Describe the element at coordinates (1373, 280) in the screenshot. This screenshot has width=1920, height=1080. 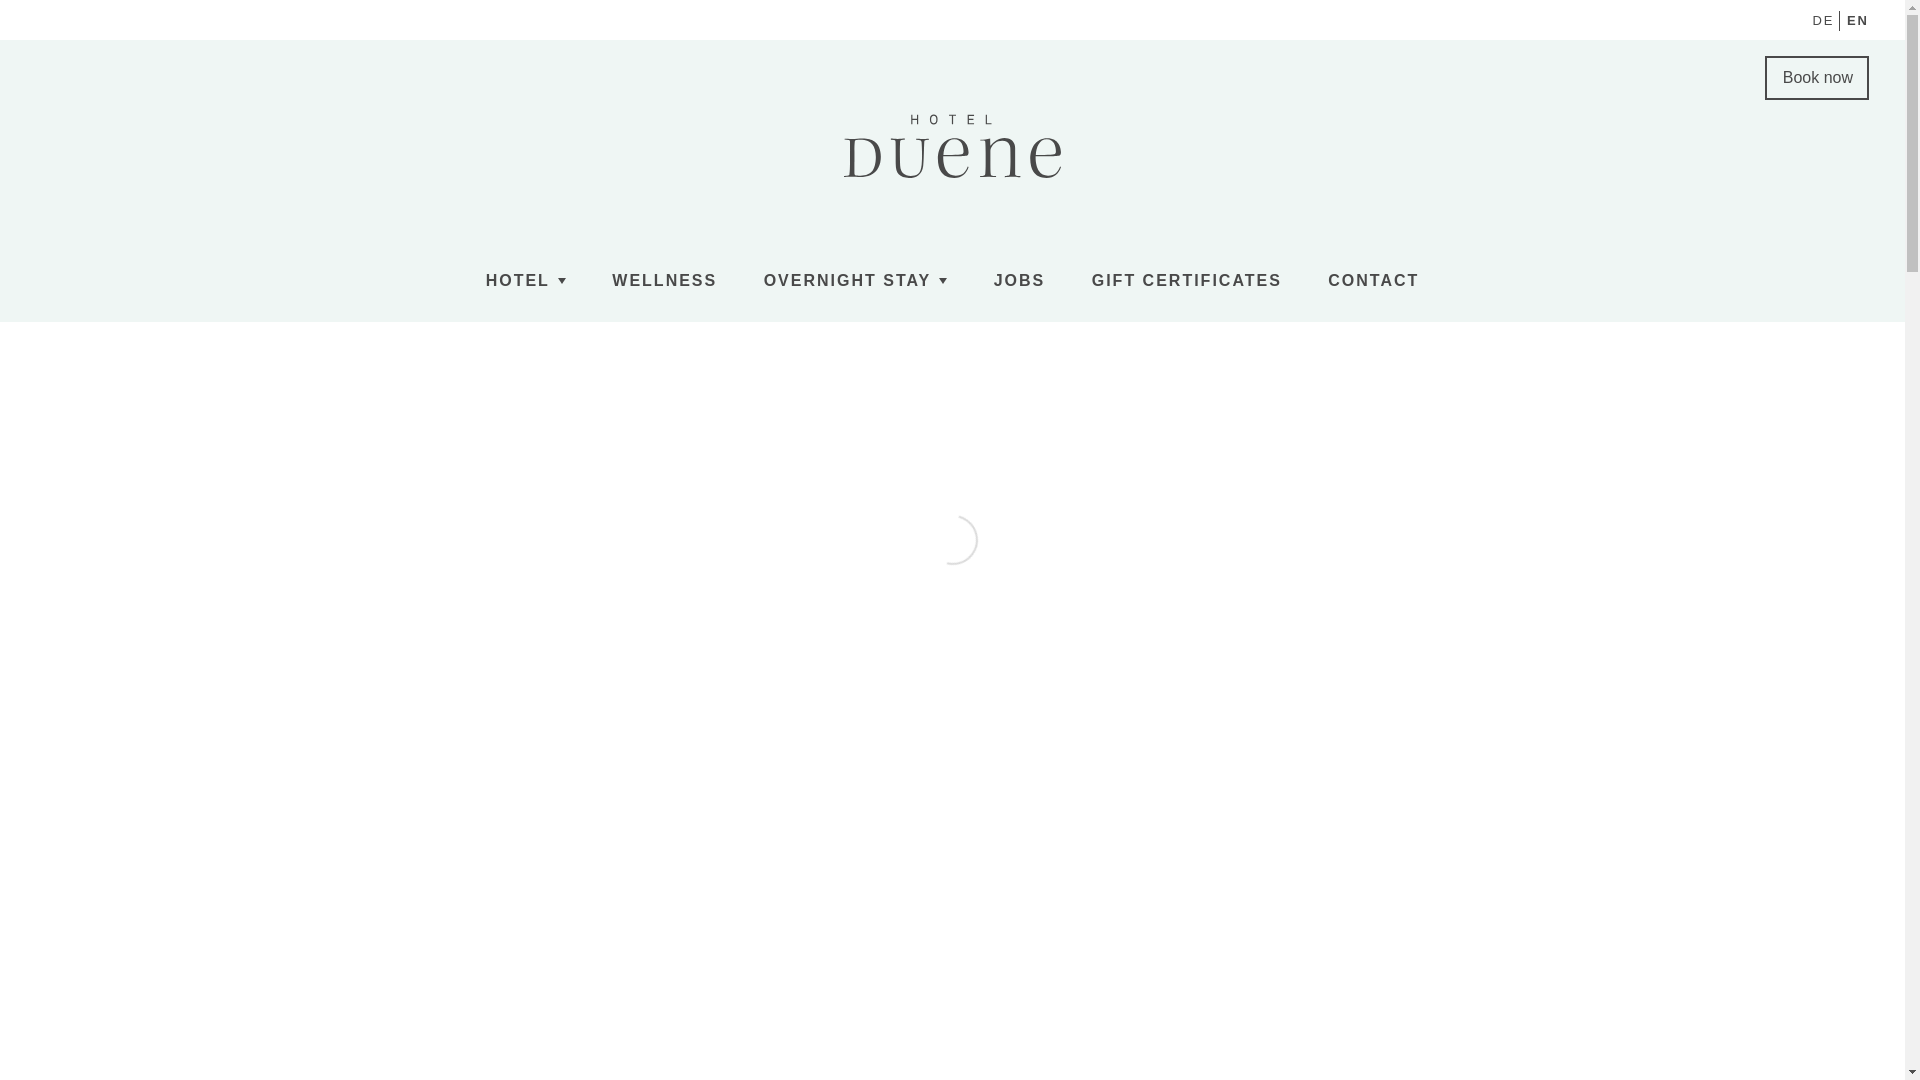
I see `CONTACT` at that location.